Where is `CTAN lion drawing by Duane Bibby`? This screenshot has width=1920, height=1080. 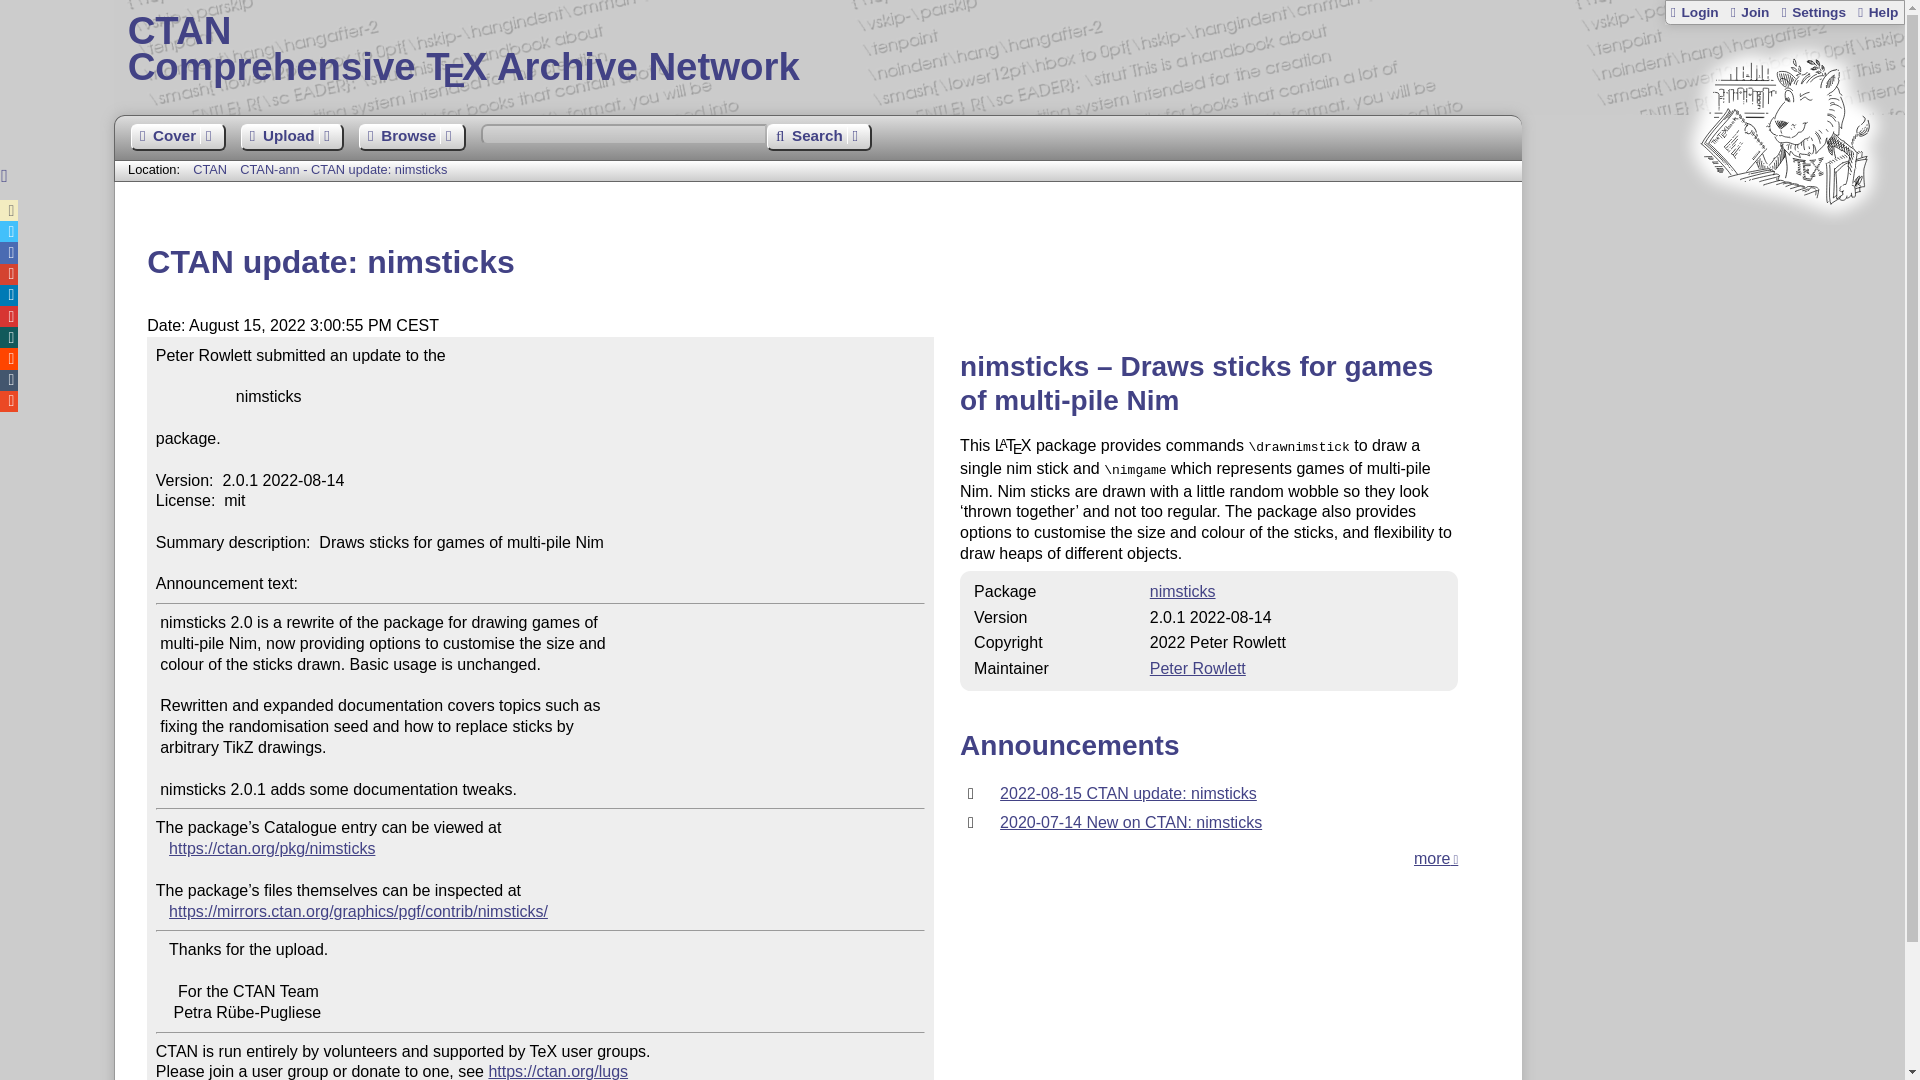
CTAN lion drawing by Duane Bibby is located at coordinates (210, 170).